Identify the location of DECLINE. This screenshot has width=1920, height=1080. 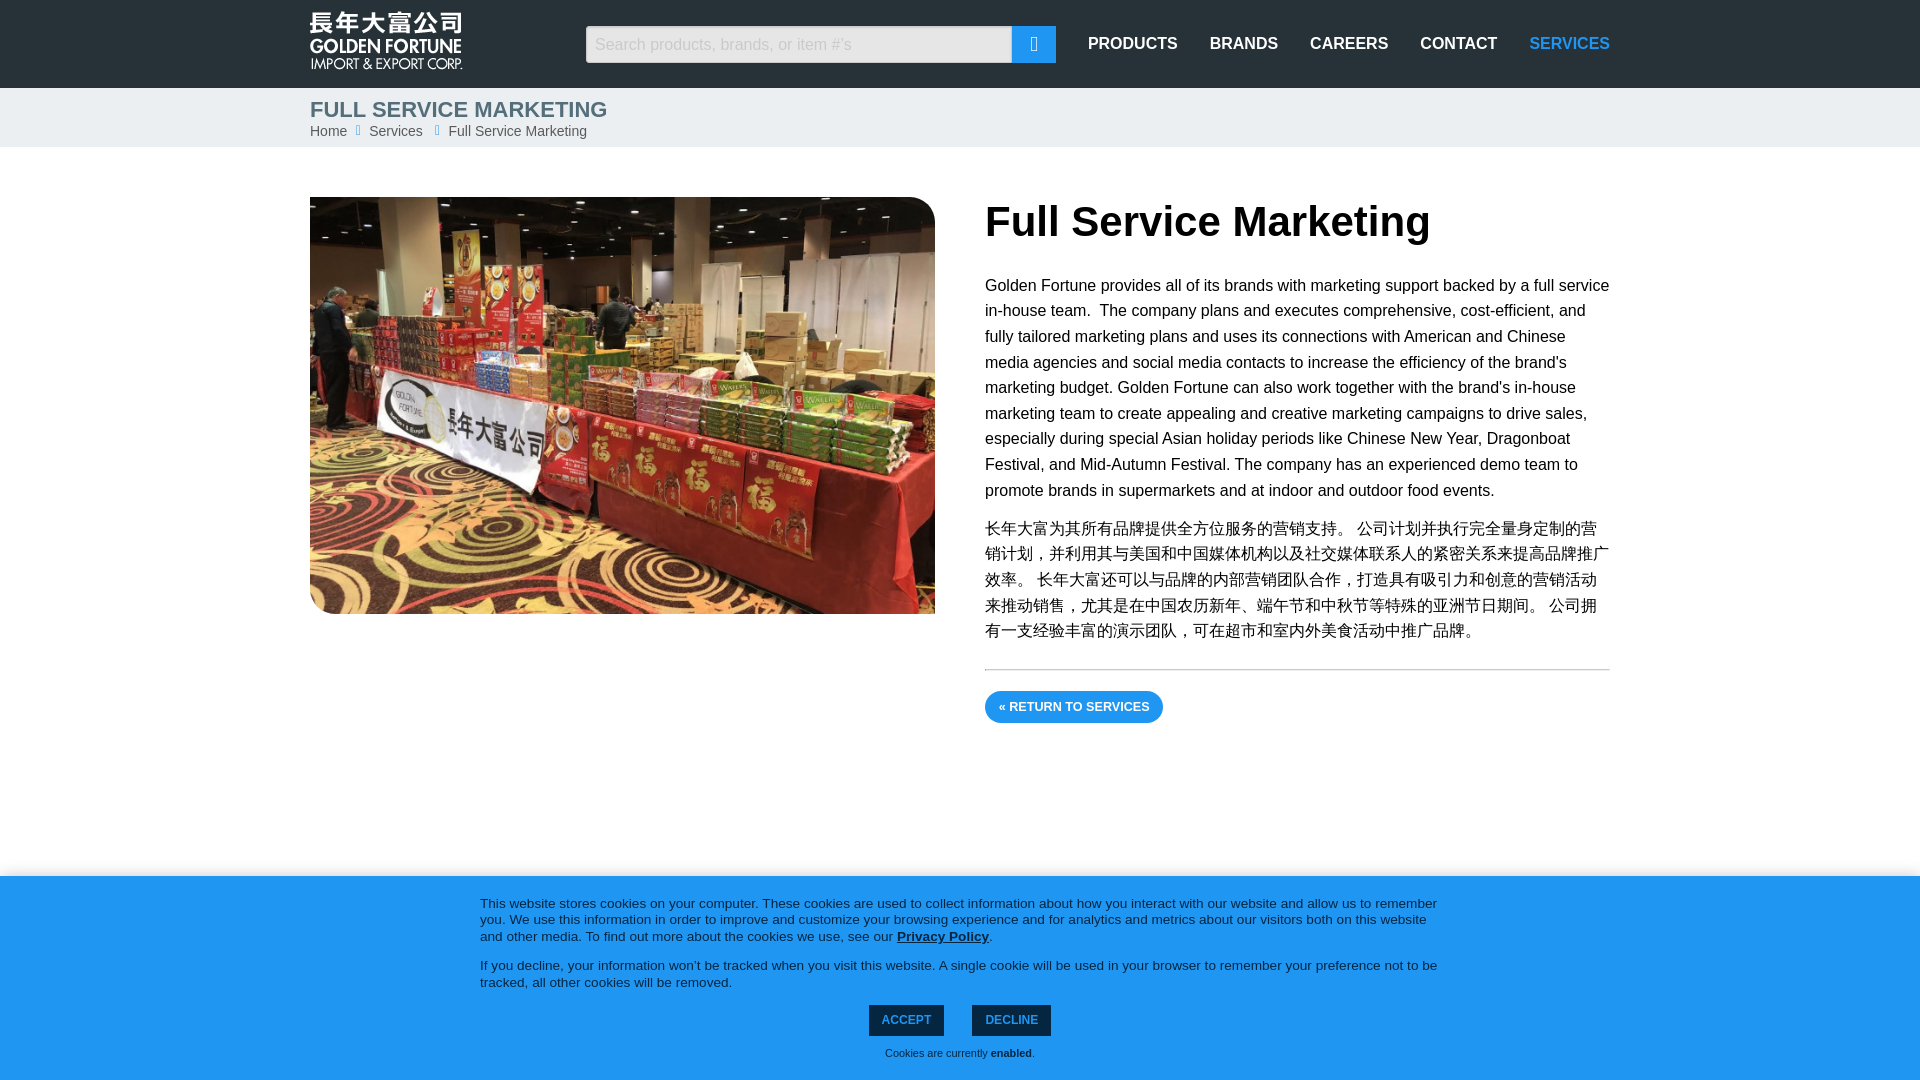
(1010, 1020).